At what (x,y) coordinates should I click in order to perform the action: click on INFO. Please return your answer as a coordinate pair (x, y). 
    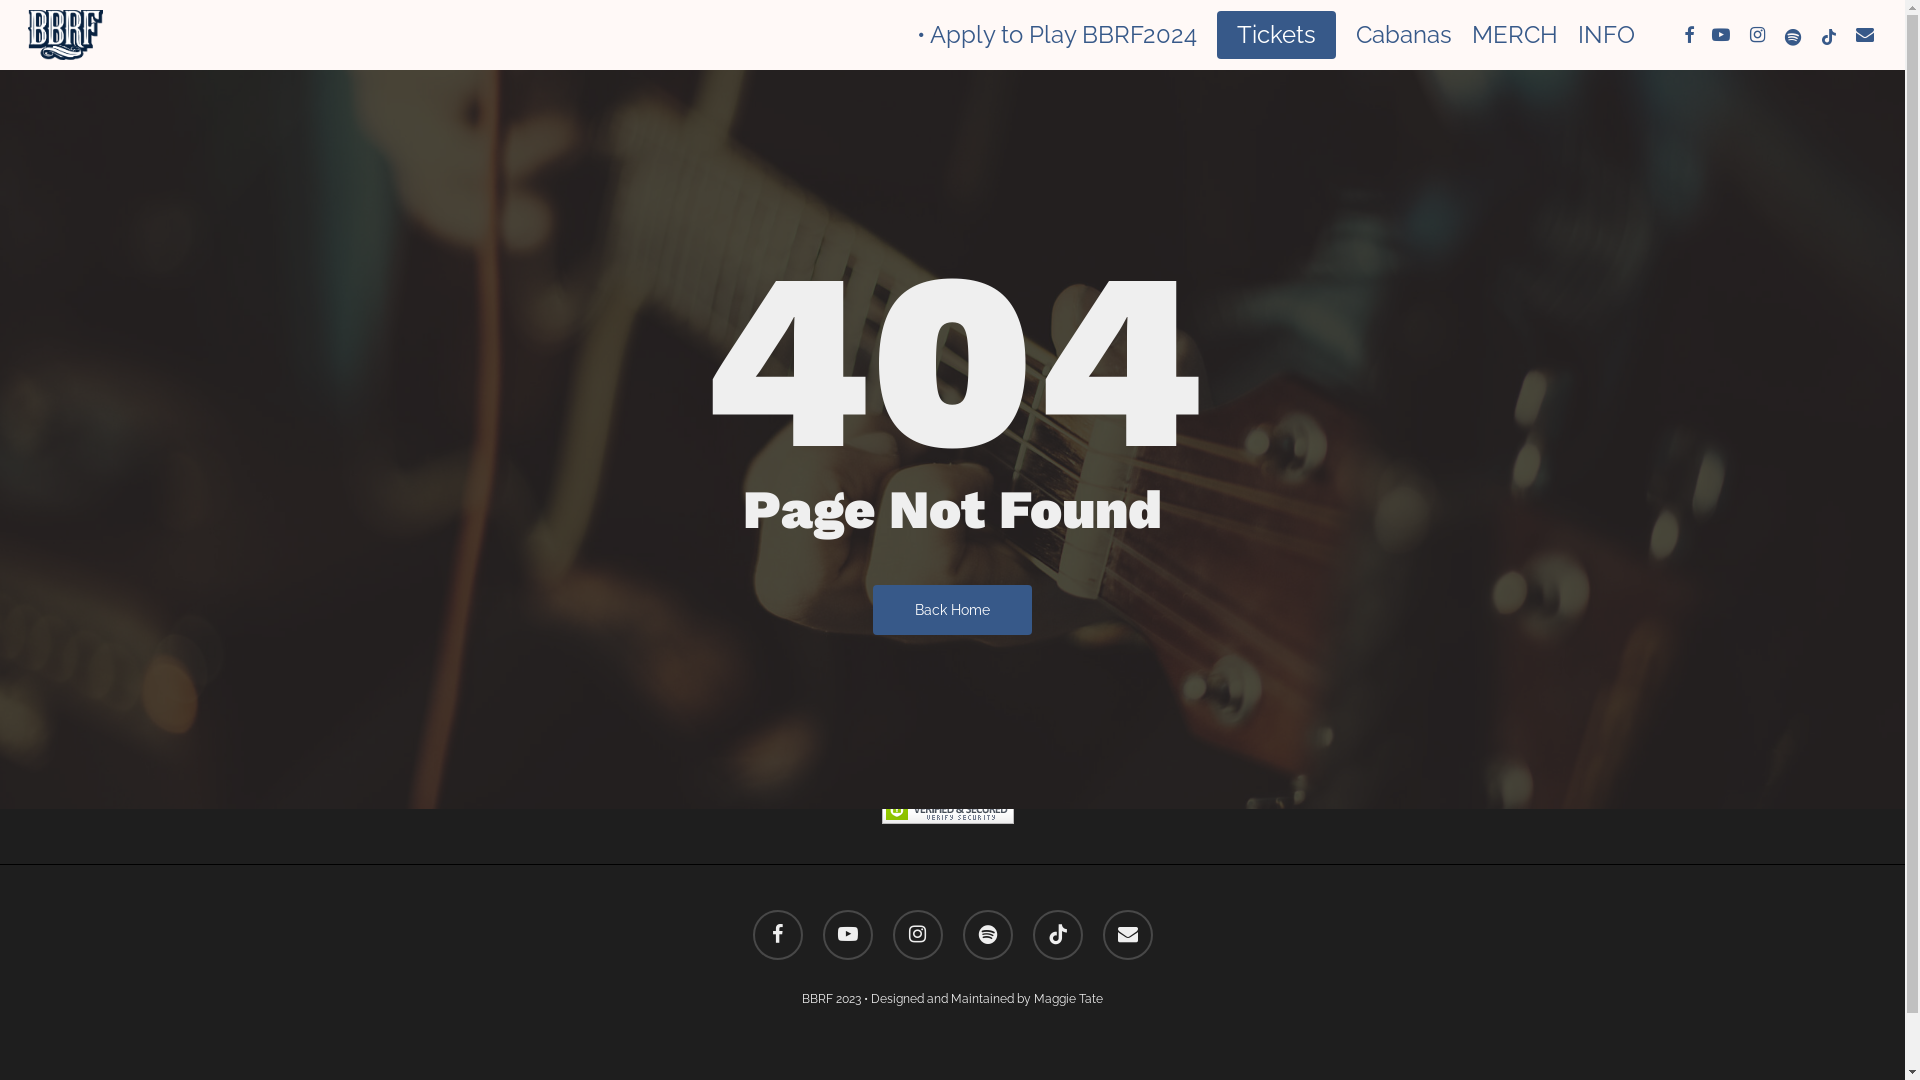
    Looking at the image, I should click on (1606, 35).